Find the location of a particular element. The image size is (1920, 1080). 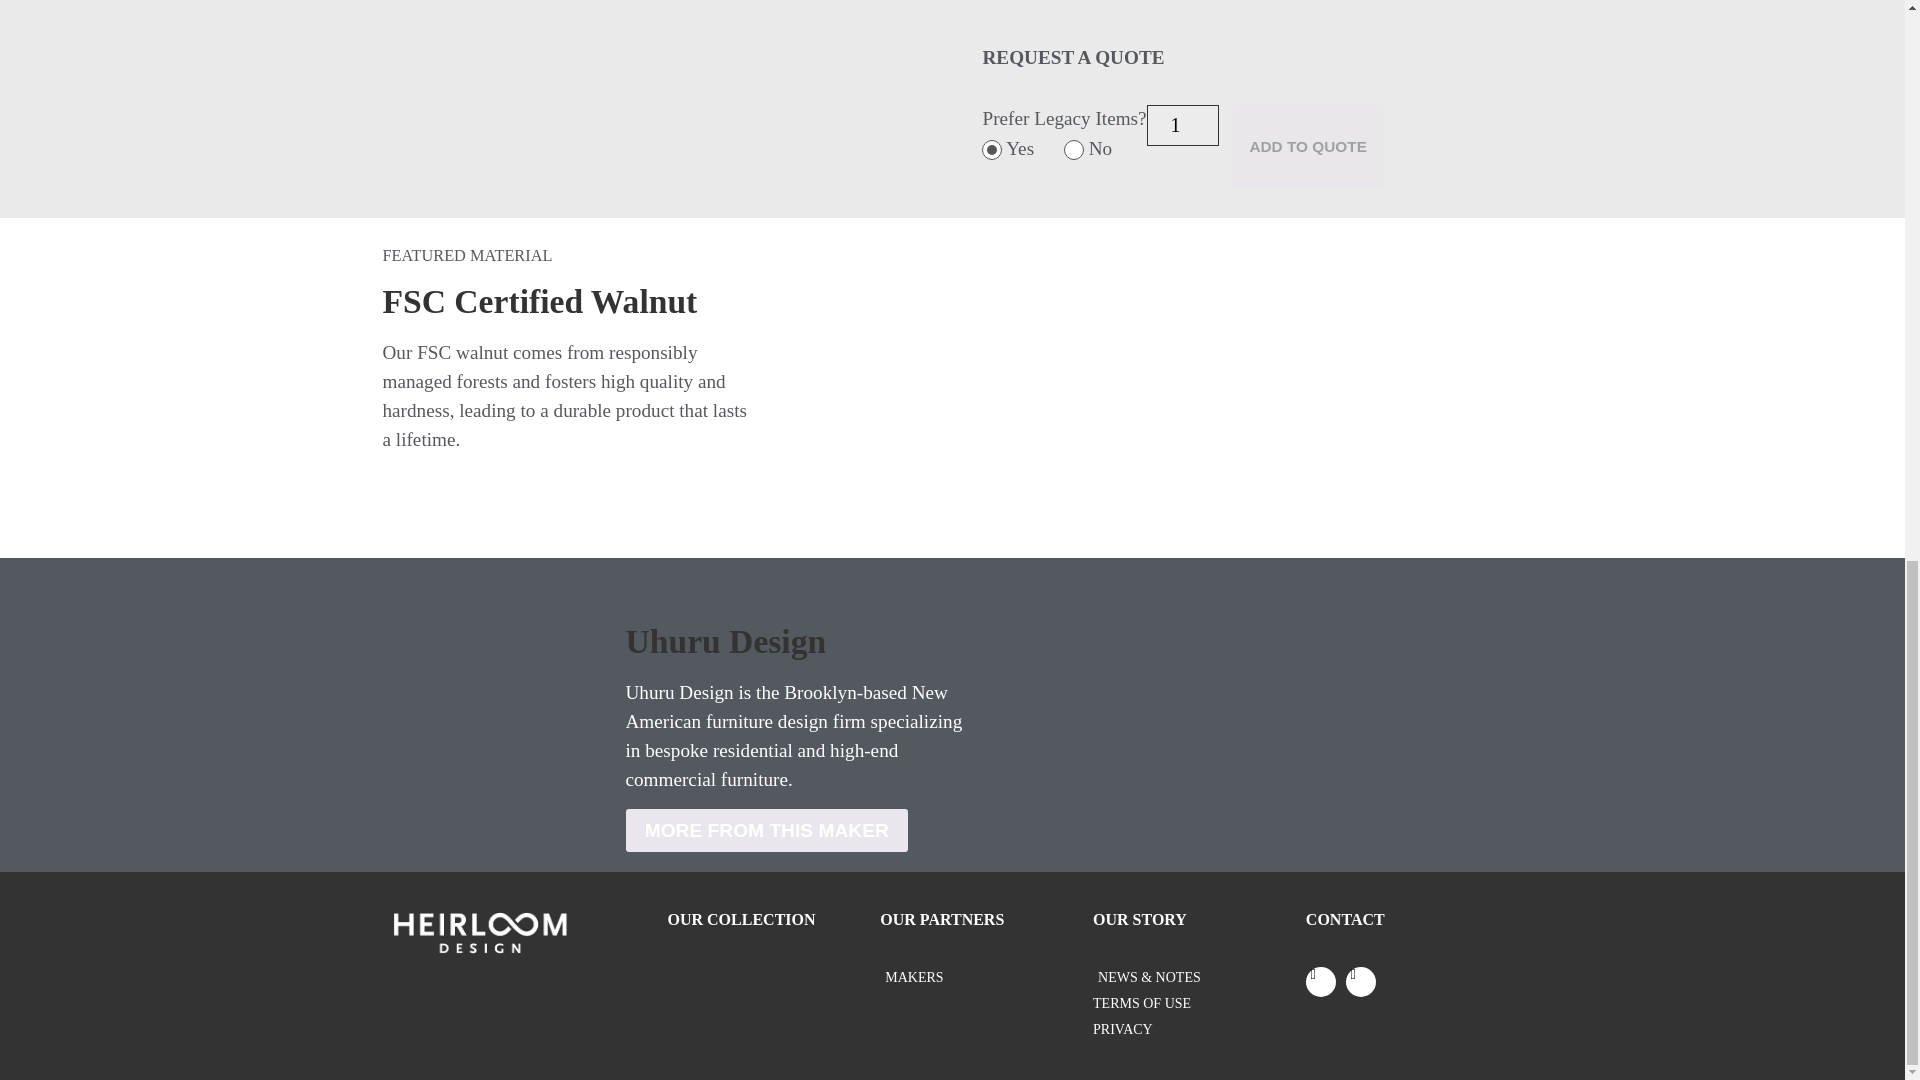

1 is located at coordinates (1182, 124).